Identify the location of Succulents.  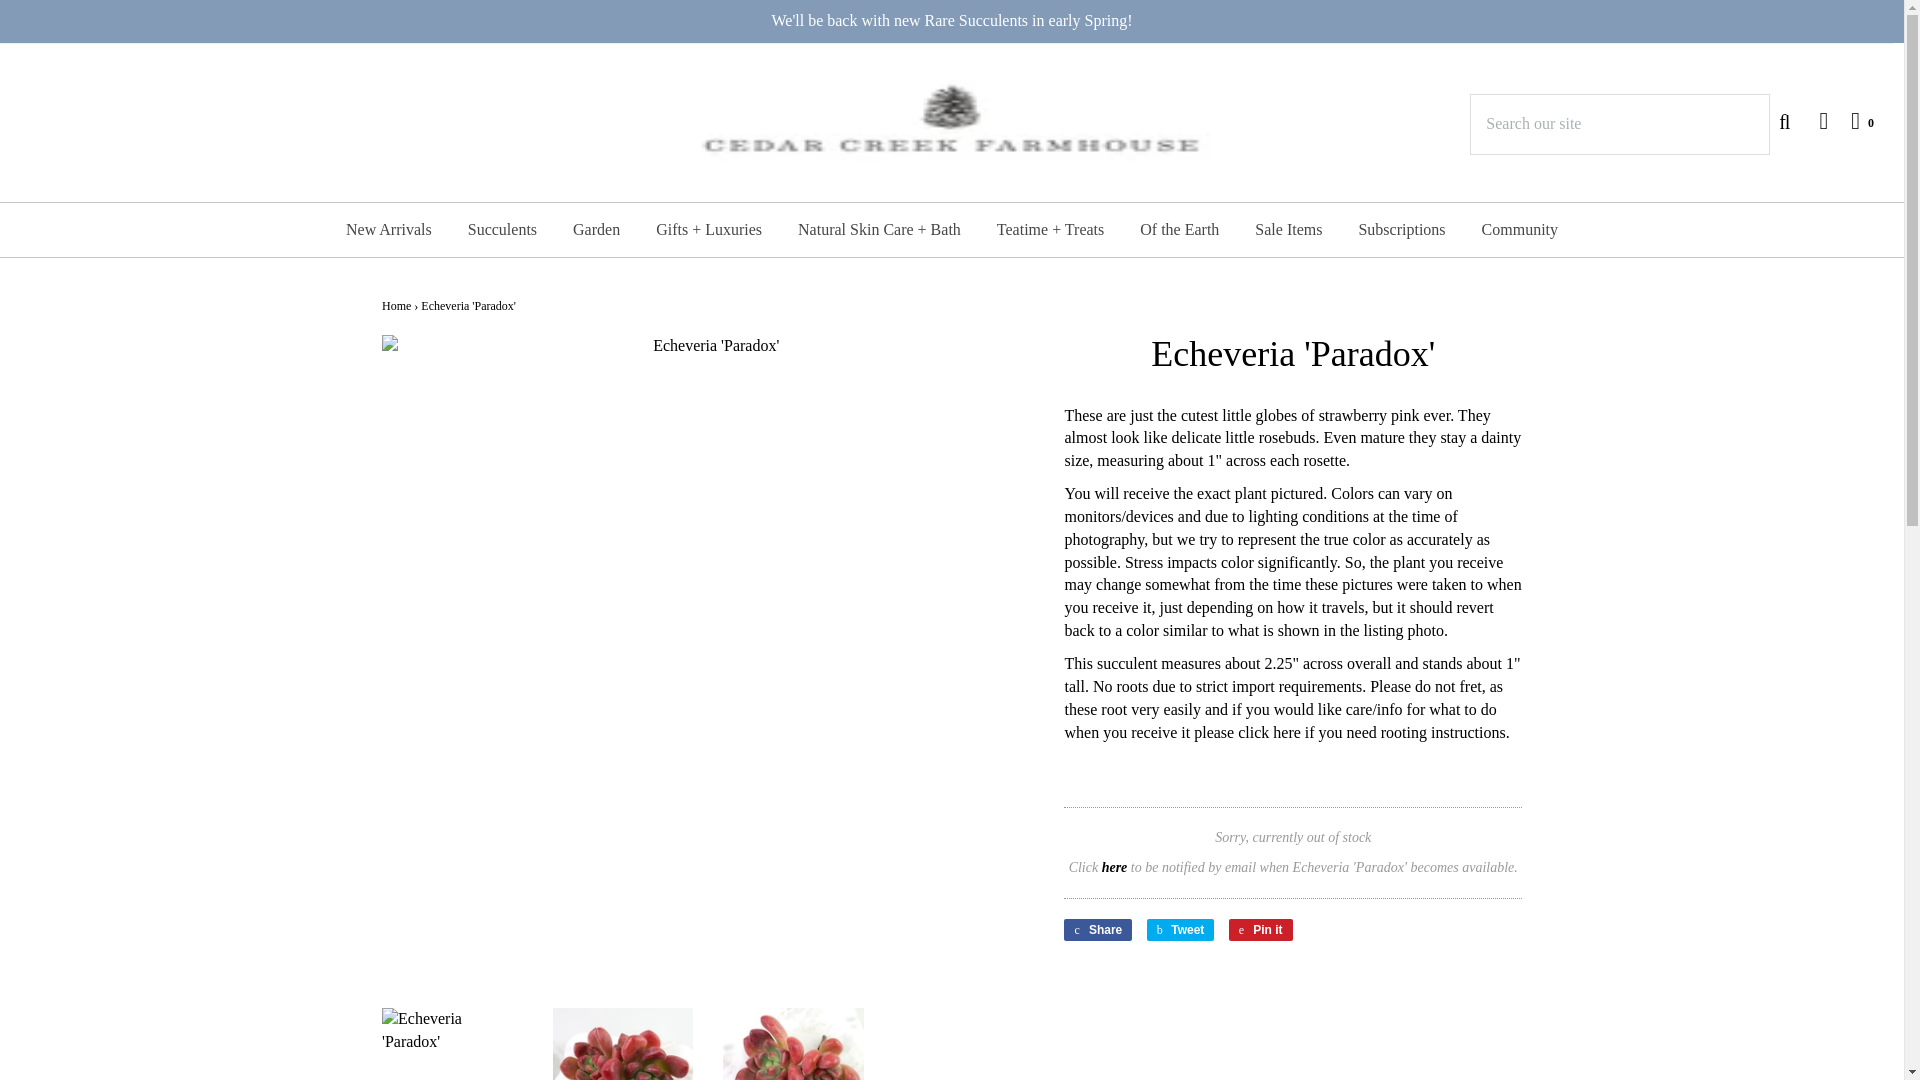
(502, 230).